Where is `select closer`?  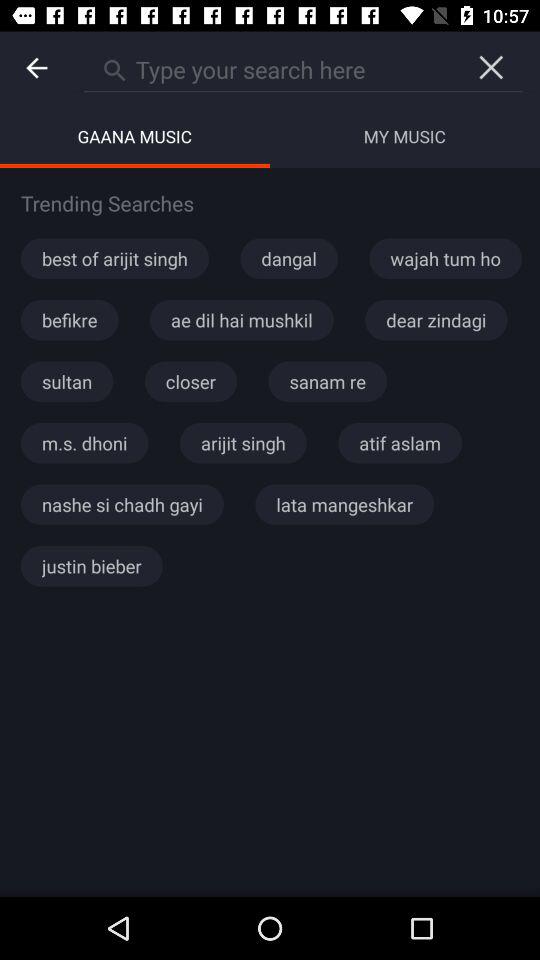 select closer is located at coordinates (191, 382).